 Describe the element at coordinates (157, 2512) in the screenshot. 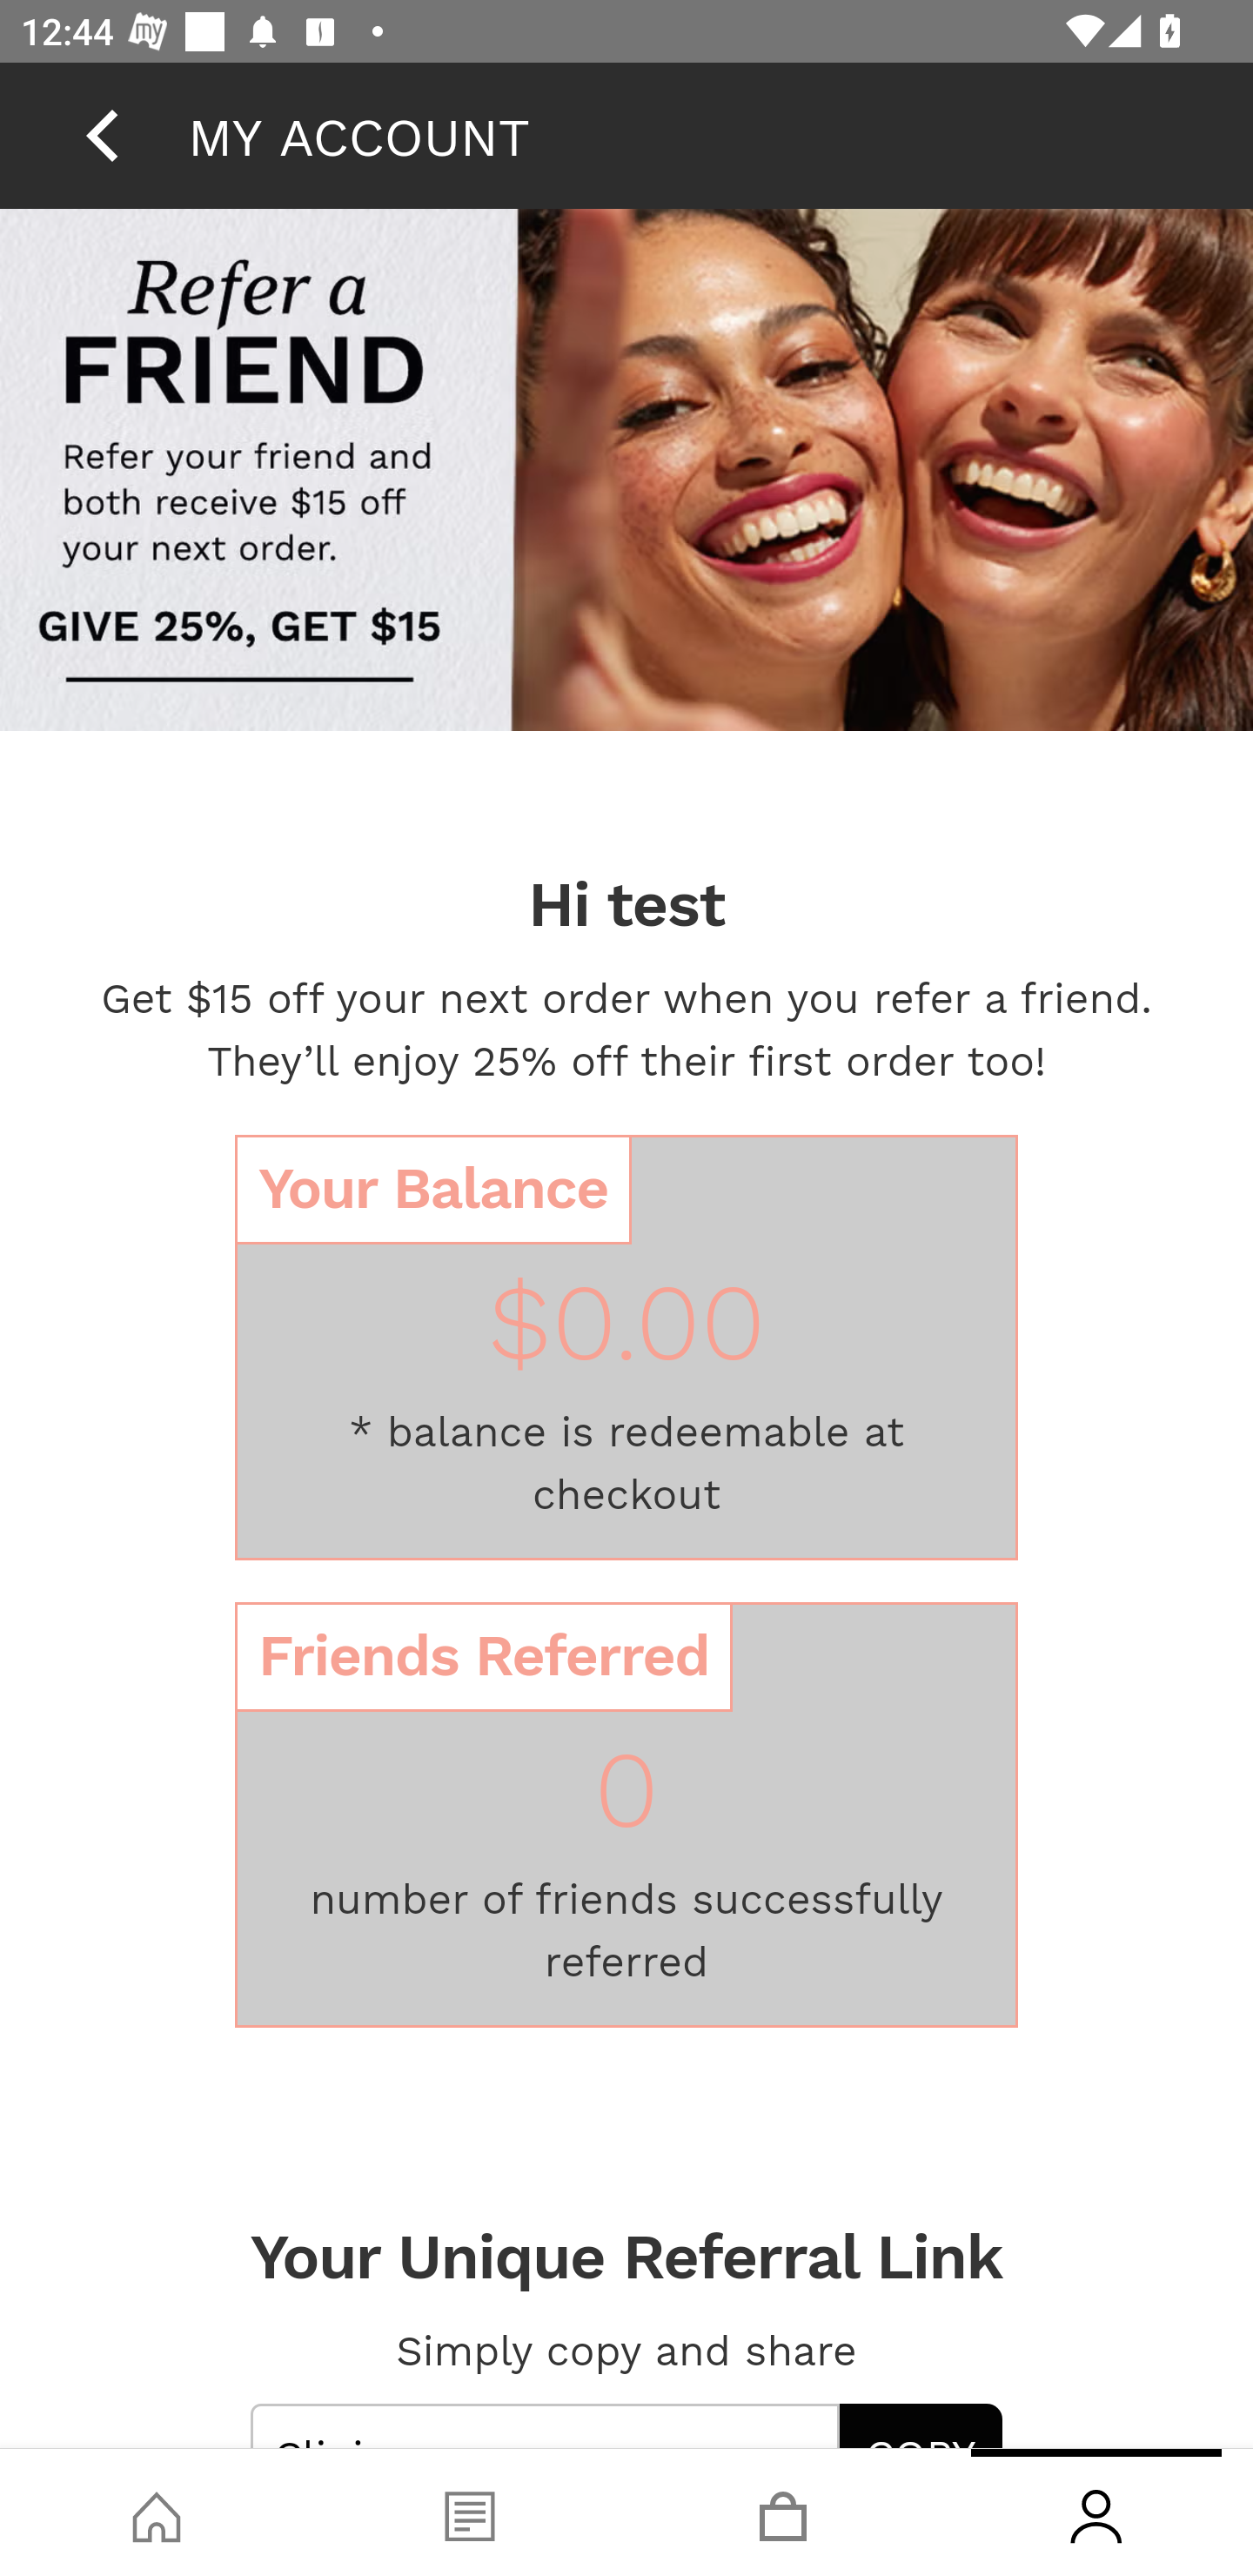

I see `Shop, tab, 1 of 4` at that location.